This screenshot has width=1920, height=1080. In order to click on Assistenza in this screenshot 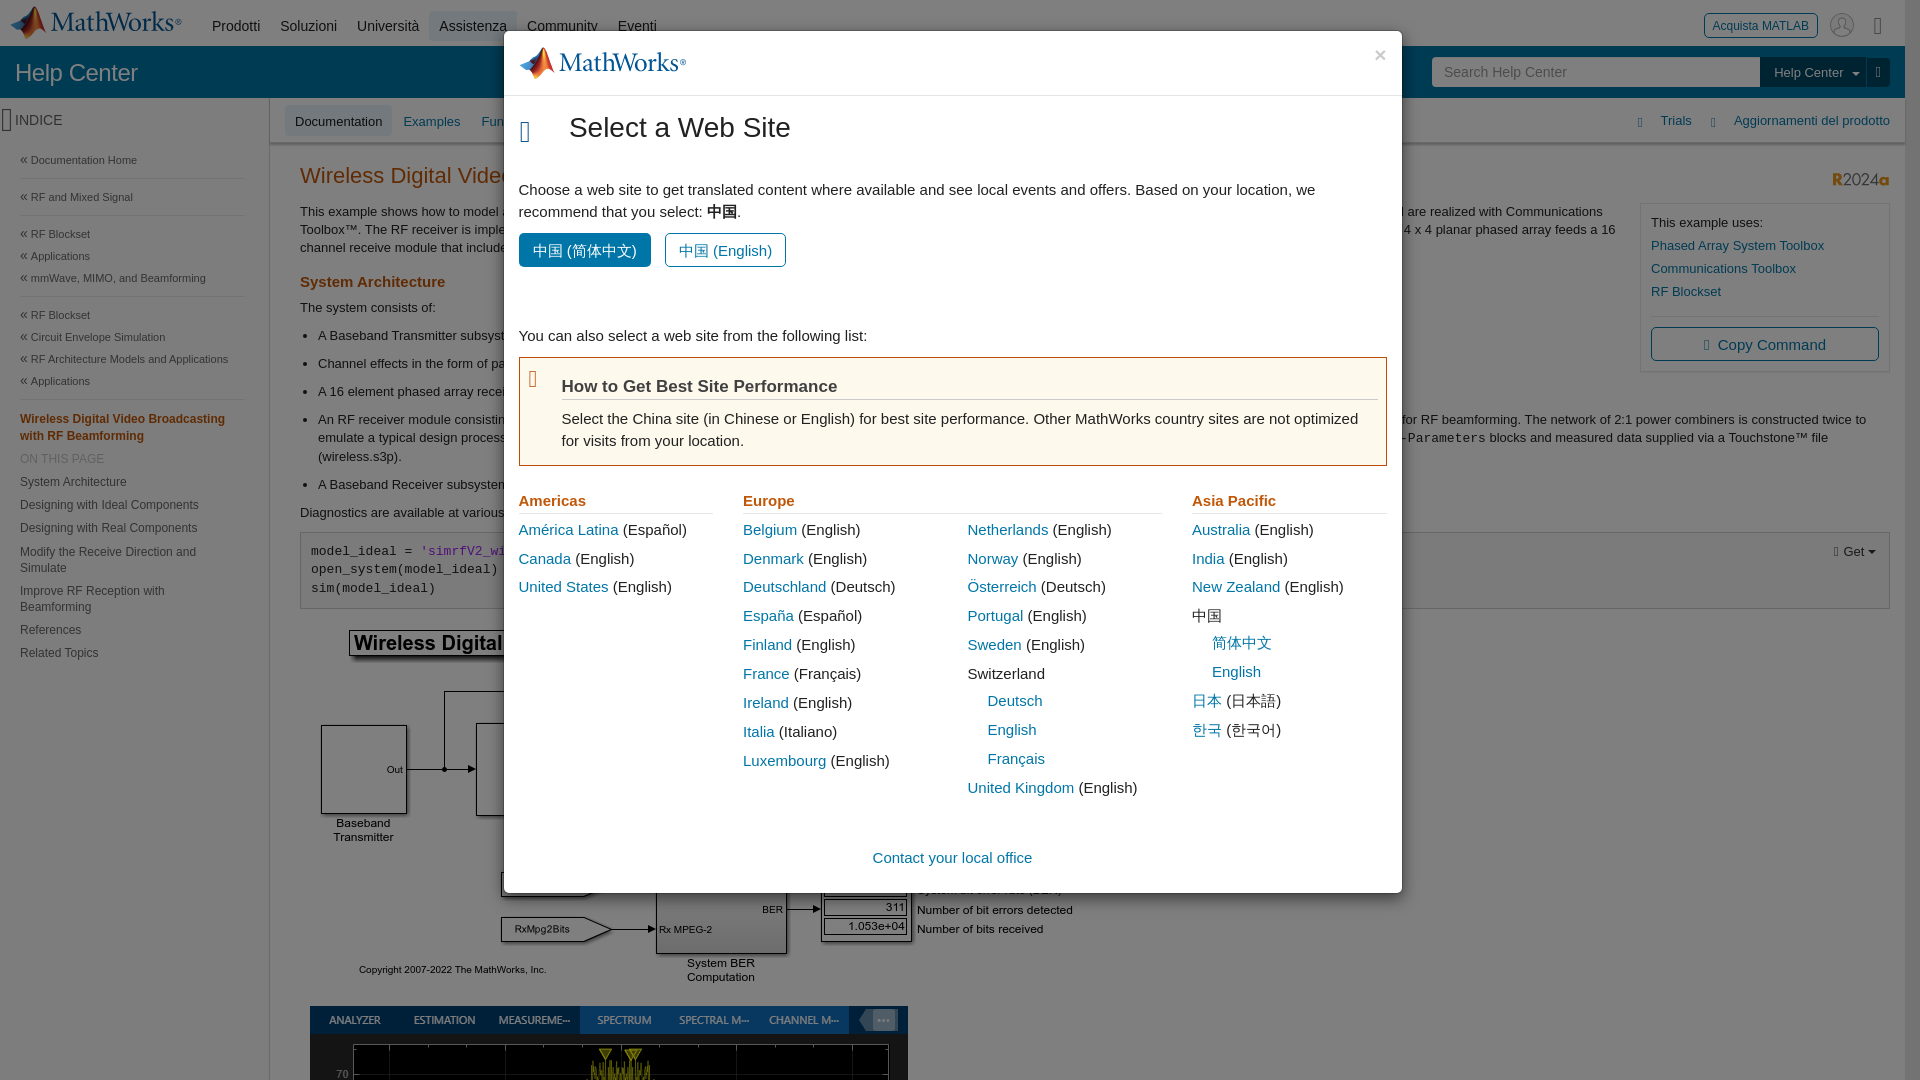, I will do `click(472, 26)`.